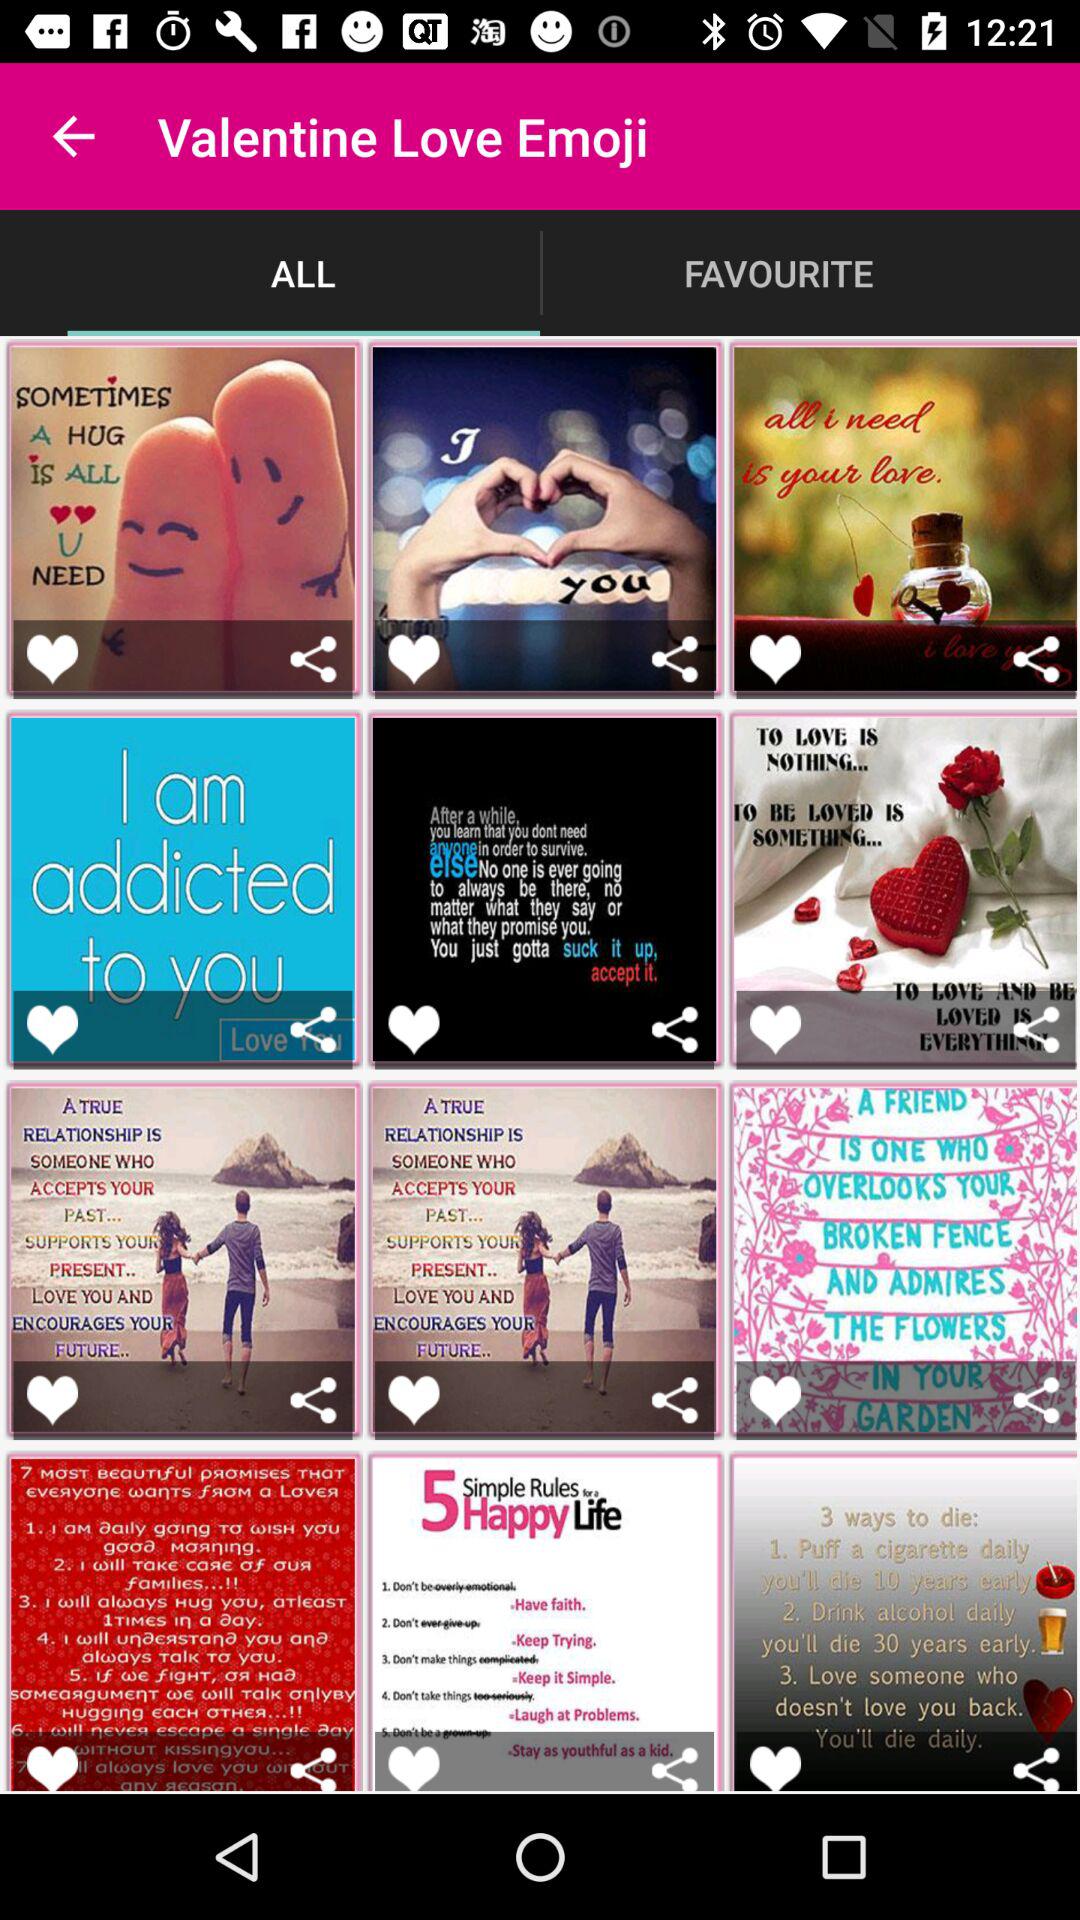 This screenshot has width=1080, height=1920. Describe the element at coordinates (52, 1400) in the screenshot. I see `favorite image` at that location.